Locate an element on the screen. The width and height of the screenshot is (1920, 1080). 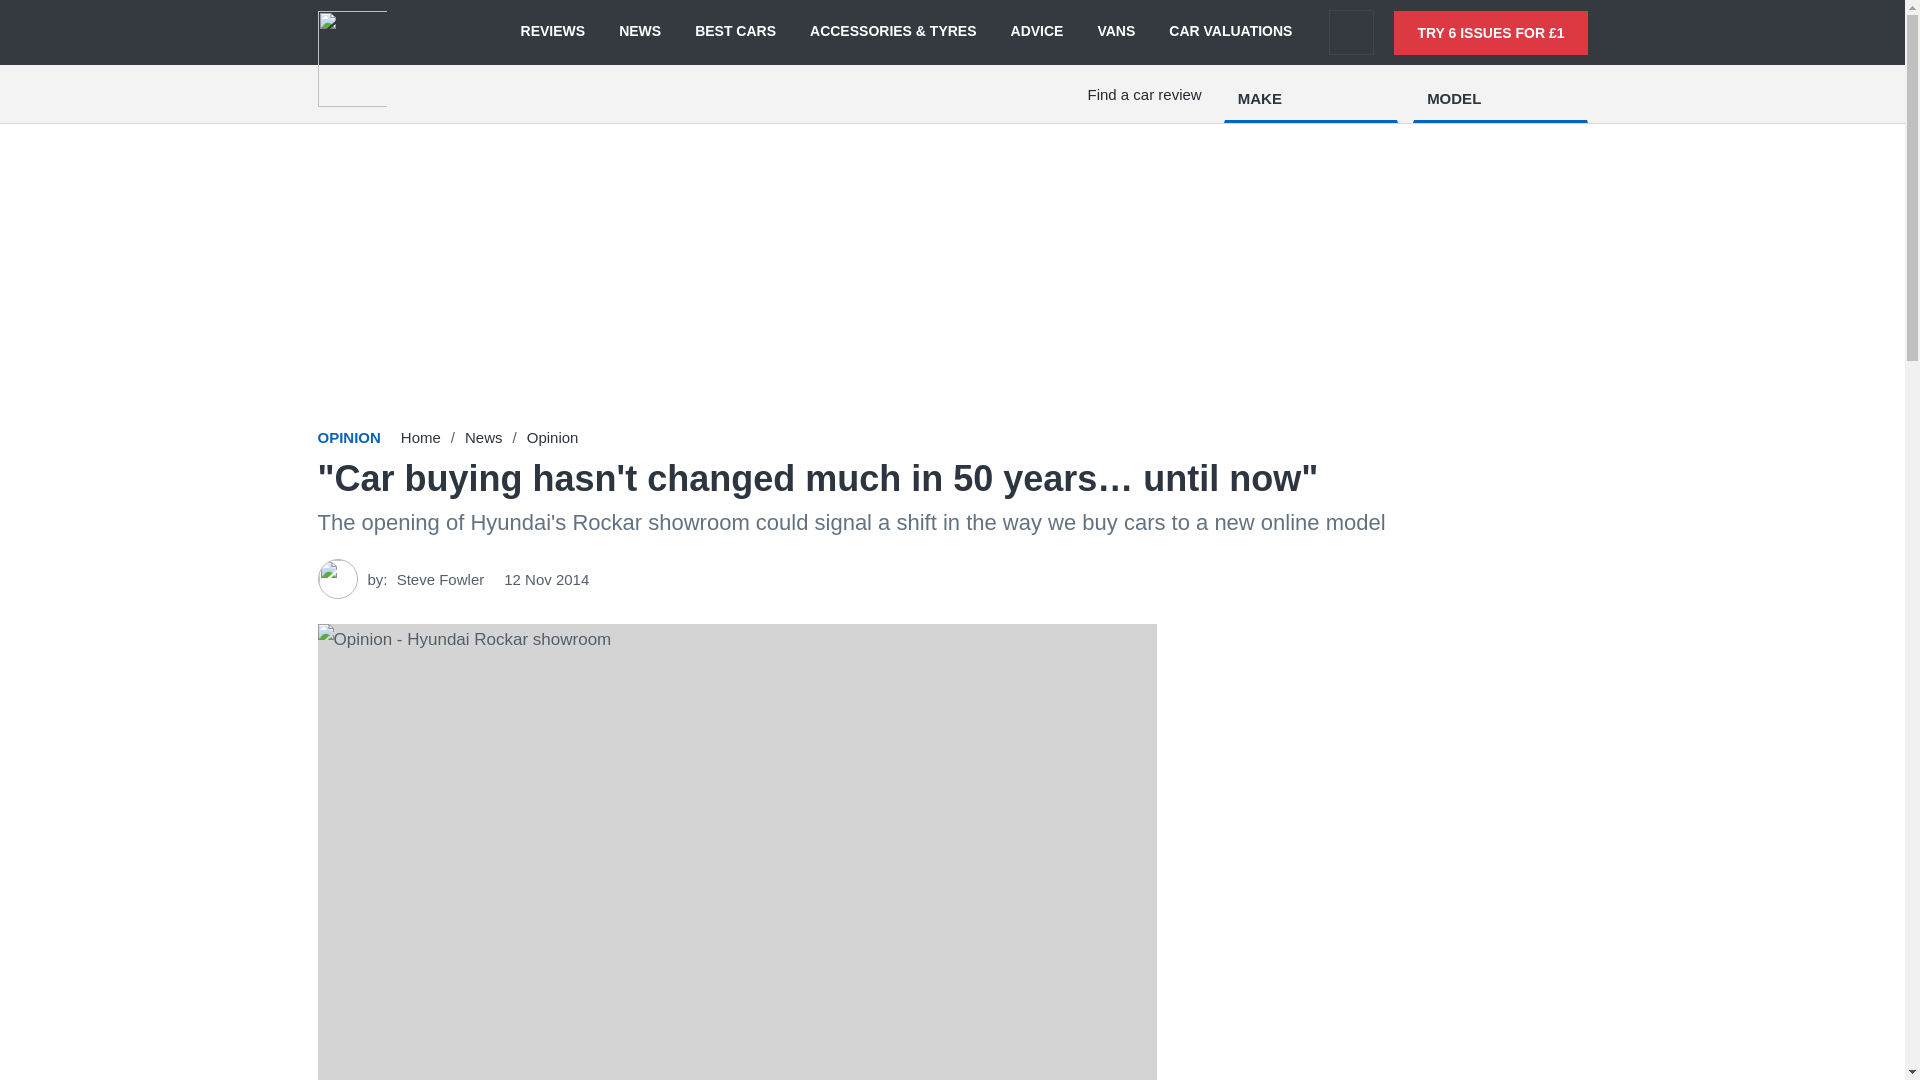
Search is located at coordinates (1351, 32).